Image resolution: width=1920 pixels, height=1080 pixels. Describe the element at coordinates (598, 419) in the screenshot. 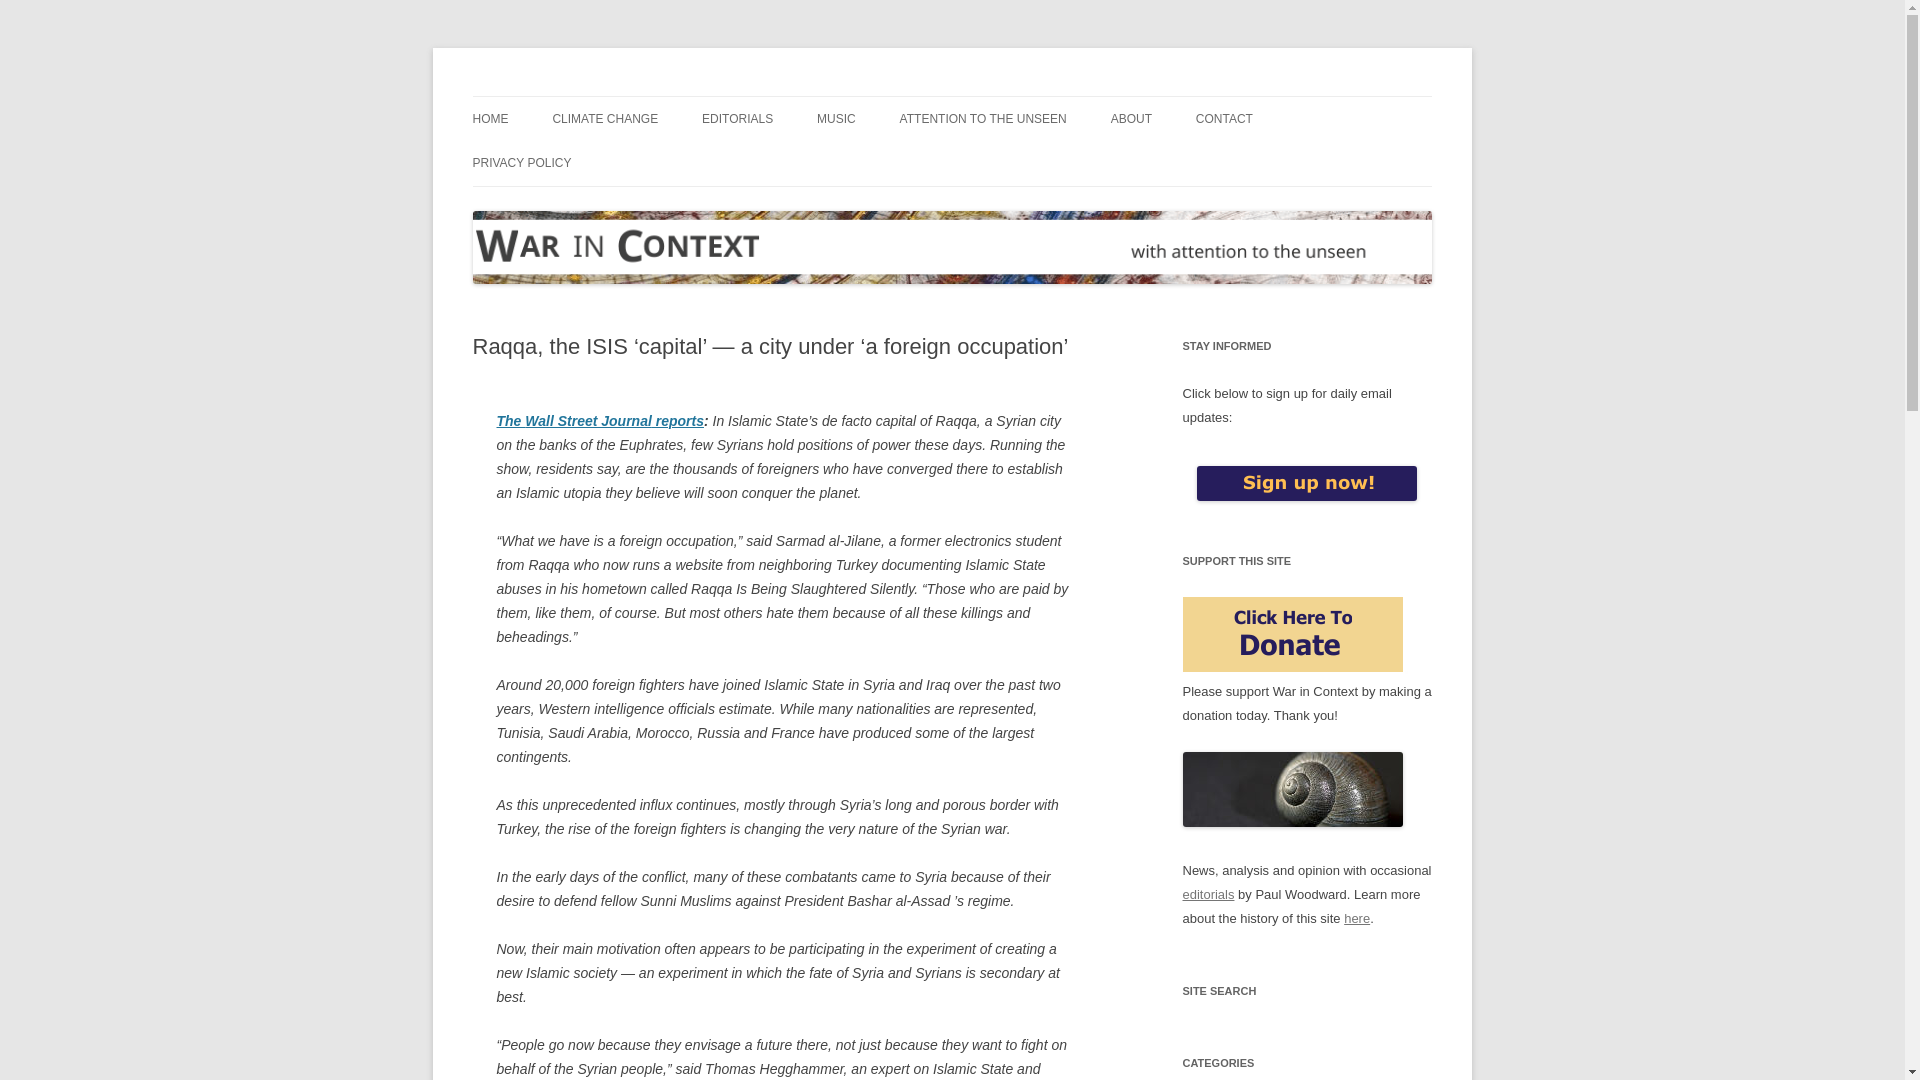

I see `The Wall Street Journal reports` at that location.